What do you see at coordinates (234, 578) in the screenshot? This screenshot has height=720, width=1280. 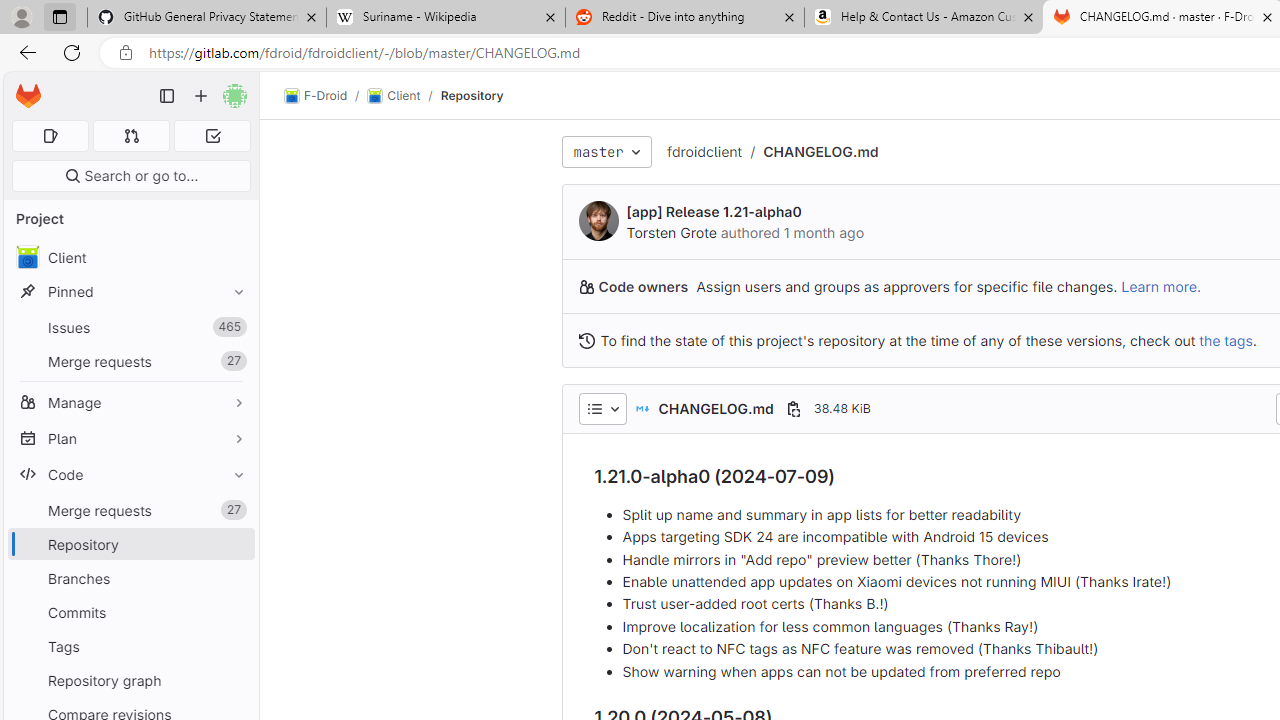 I see `Pin Branches` at bounding box center [234, 578].